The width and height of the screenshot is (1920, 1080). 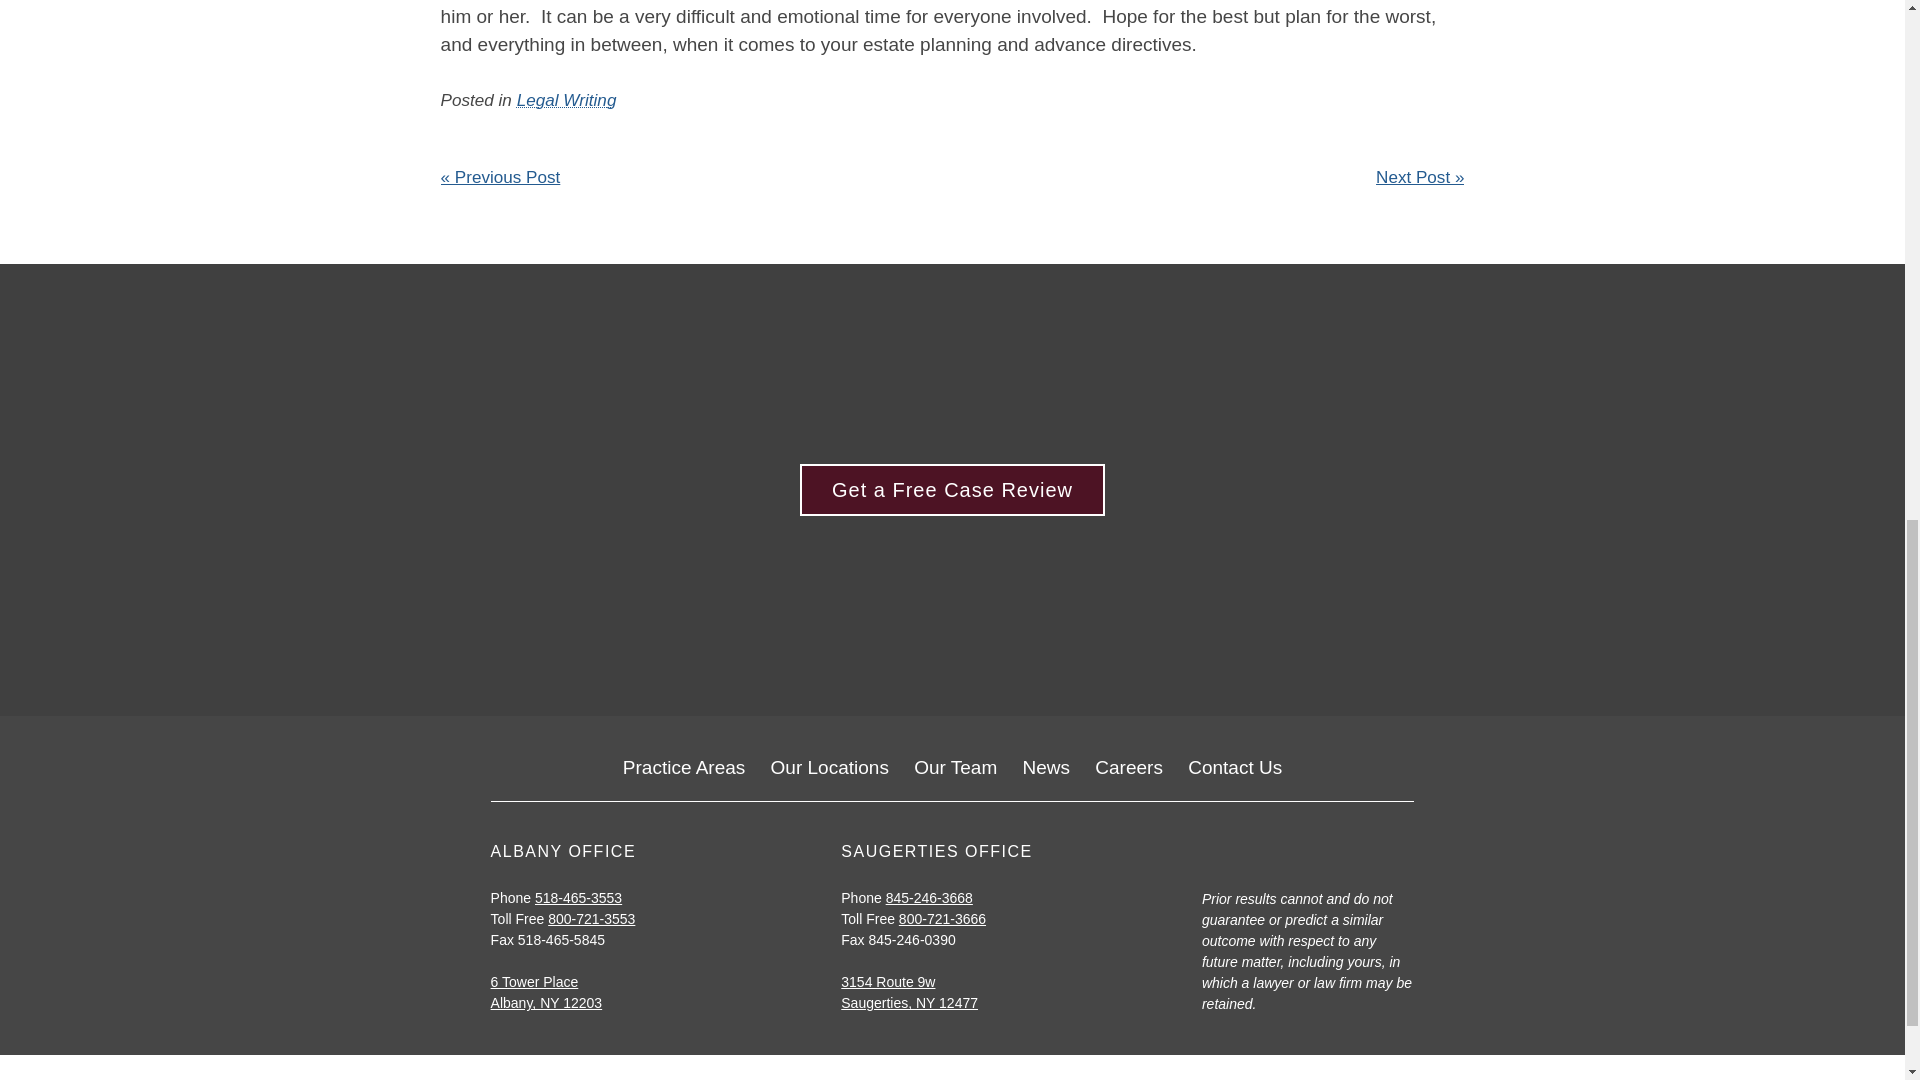 I want to click on Opens in a new window, so click(x=888, y=982).